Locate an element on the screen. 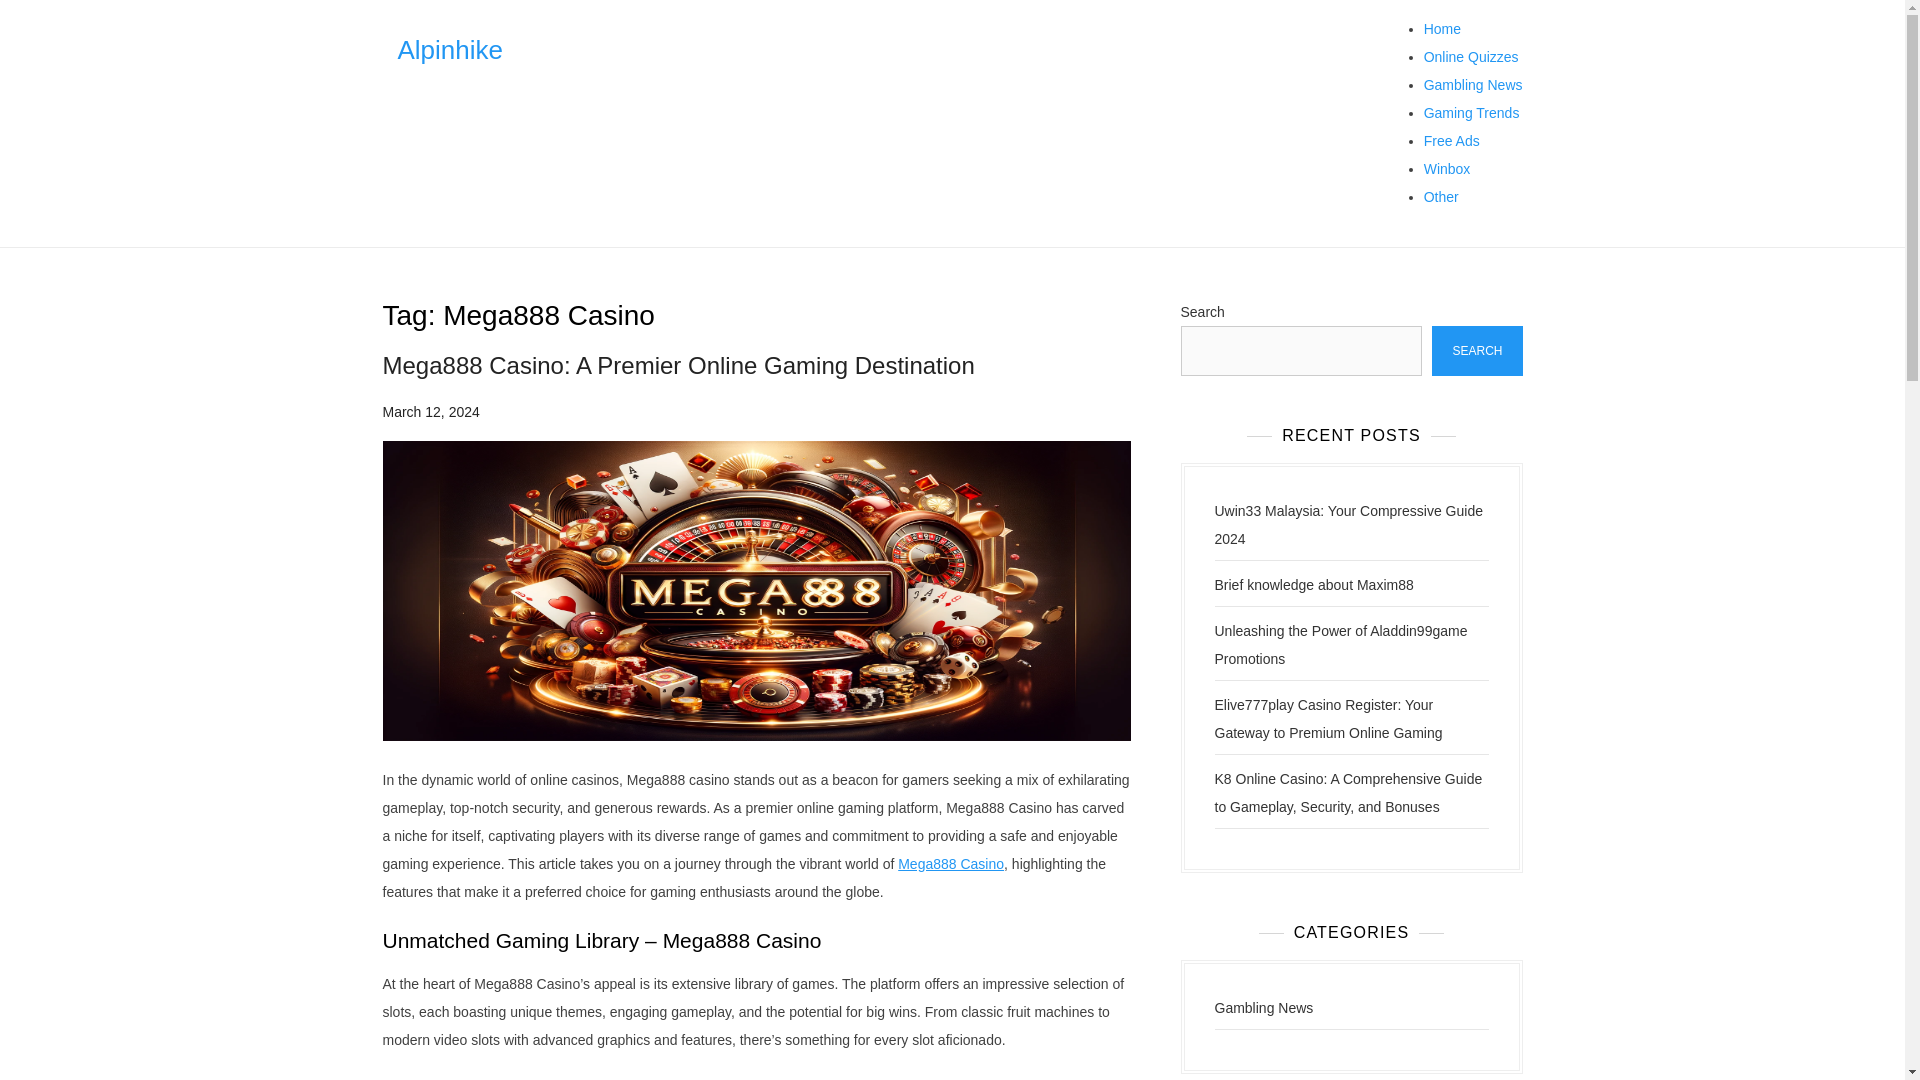 This screenshot has width=1920, height=1080. Gambling News is located at coordinates (1263, 1008).